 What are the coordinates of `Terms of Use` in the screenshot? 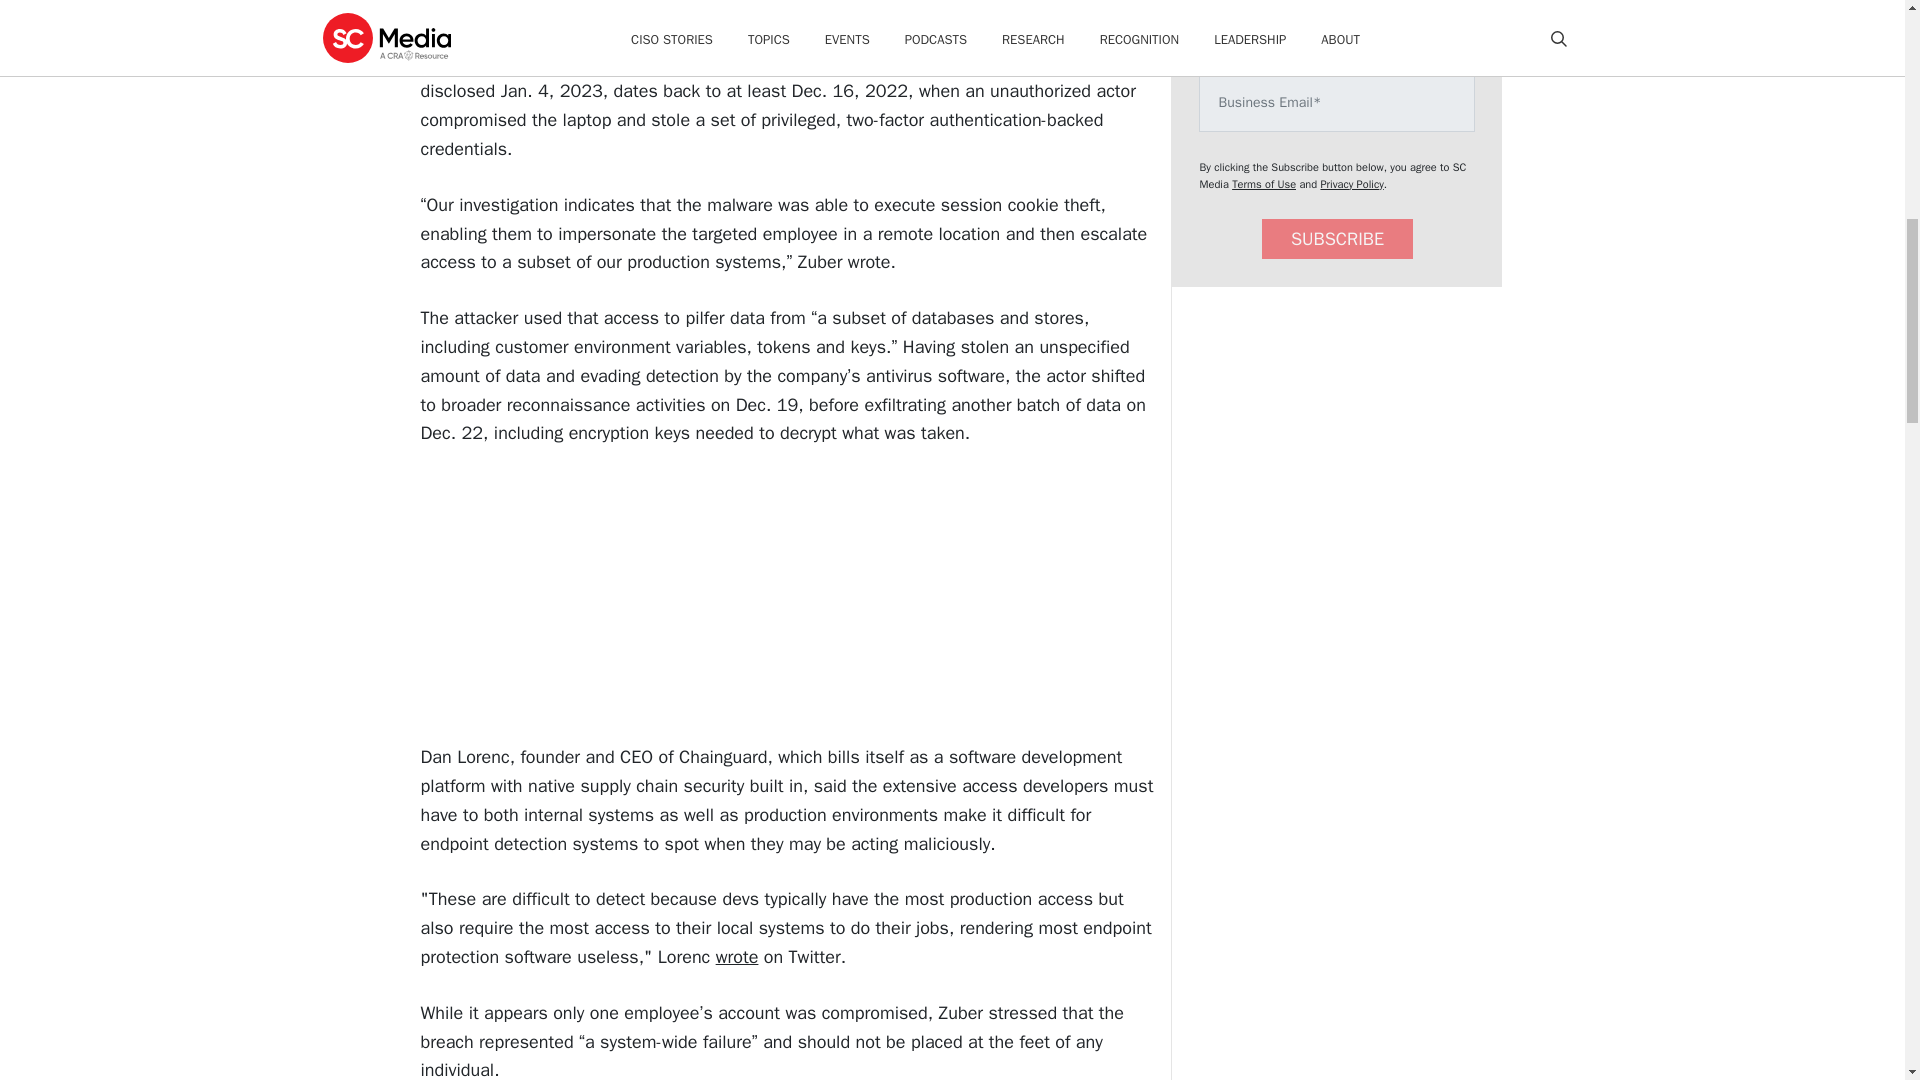 It's located at (1264, 184).